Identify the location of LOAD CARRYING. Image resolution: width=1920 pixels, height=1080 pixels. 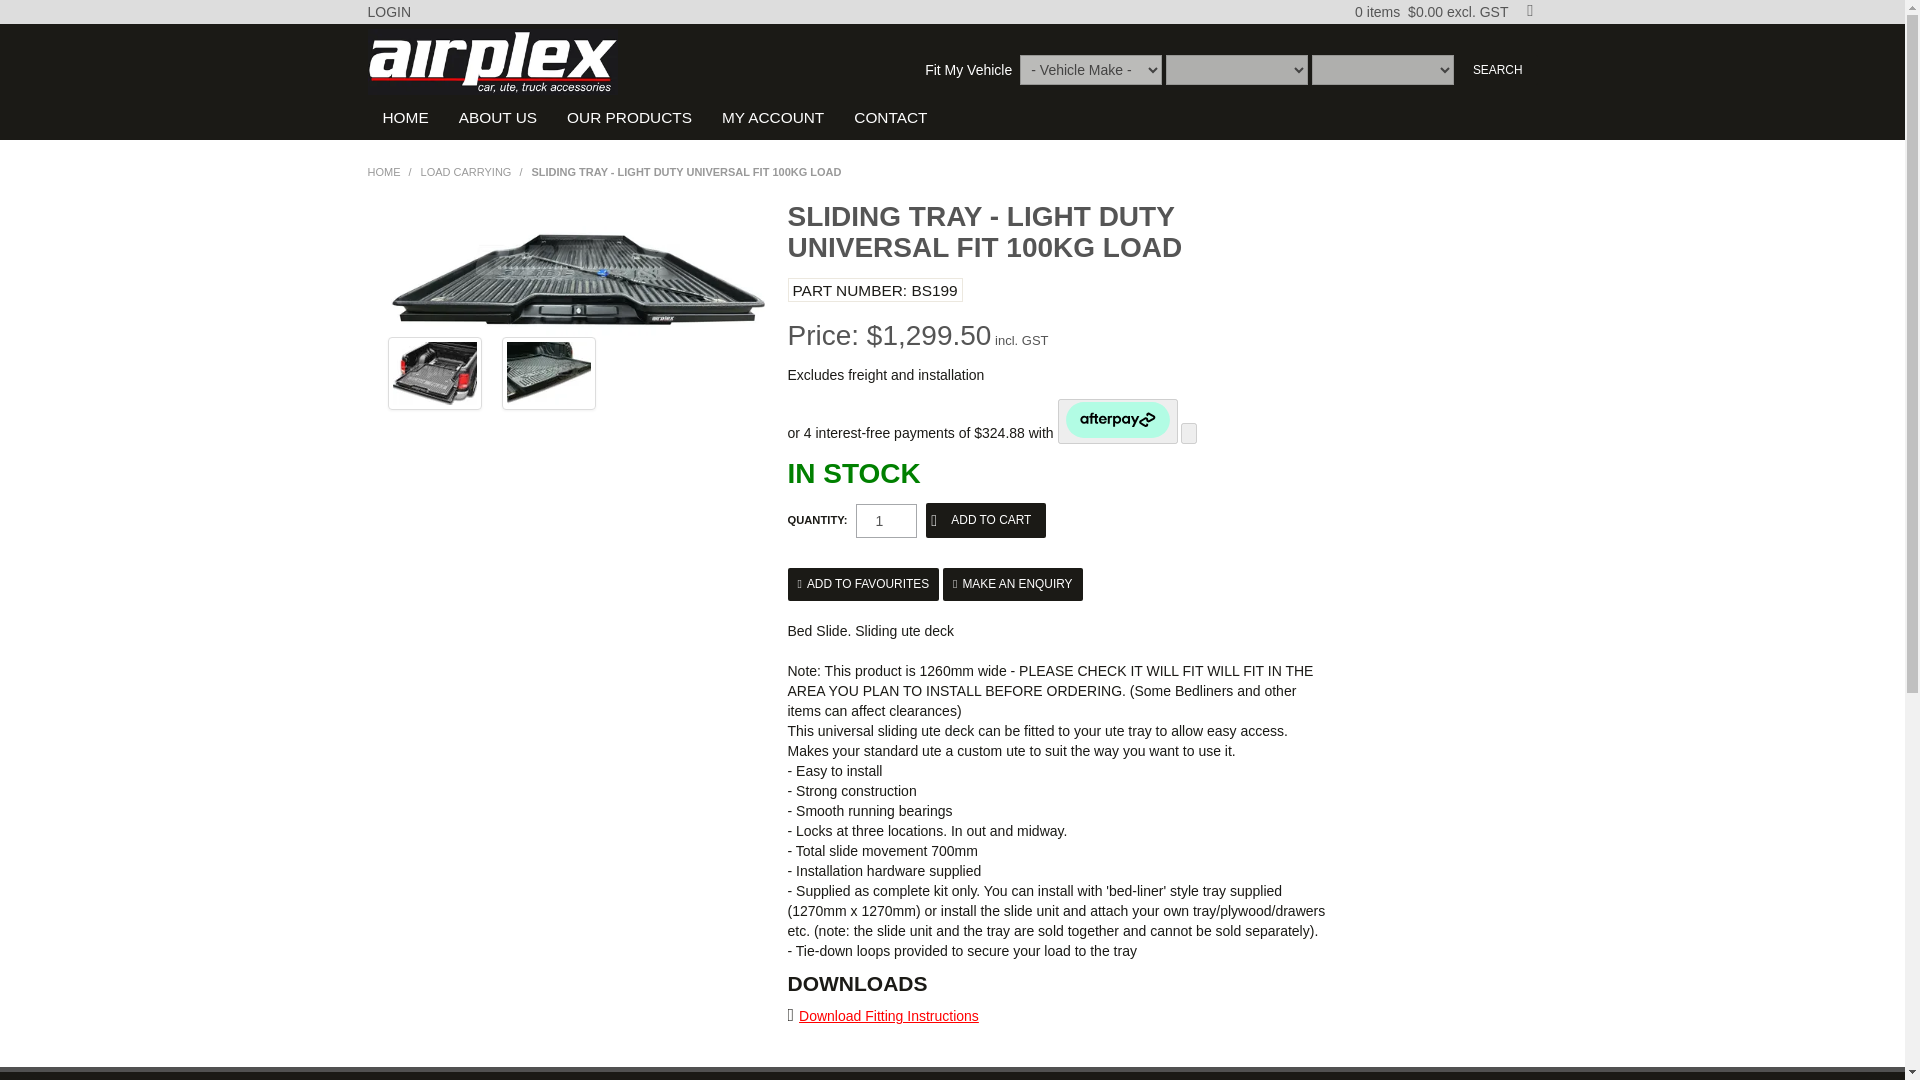
(466, 172).